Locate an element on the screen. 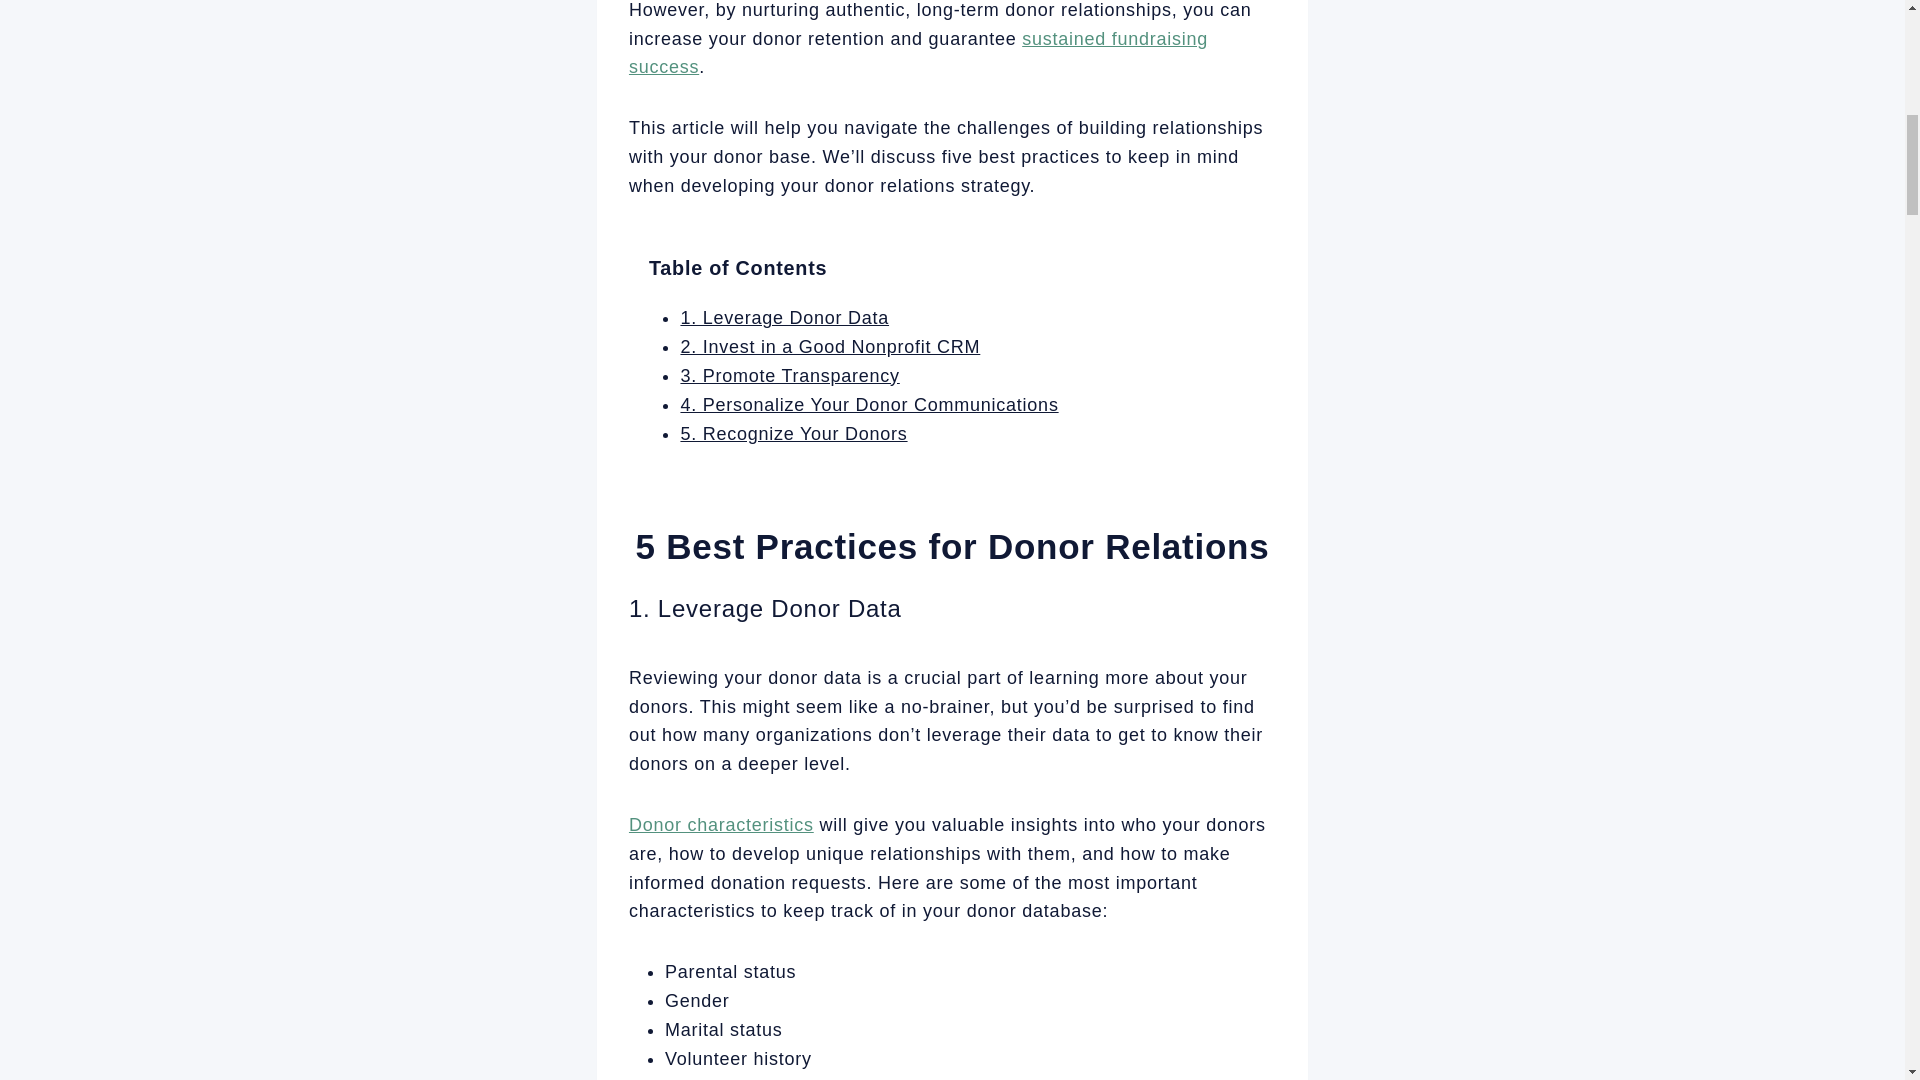  3. Promote Transparency is located at coordinates (788, 376).